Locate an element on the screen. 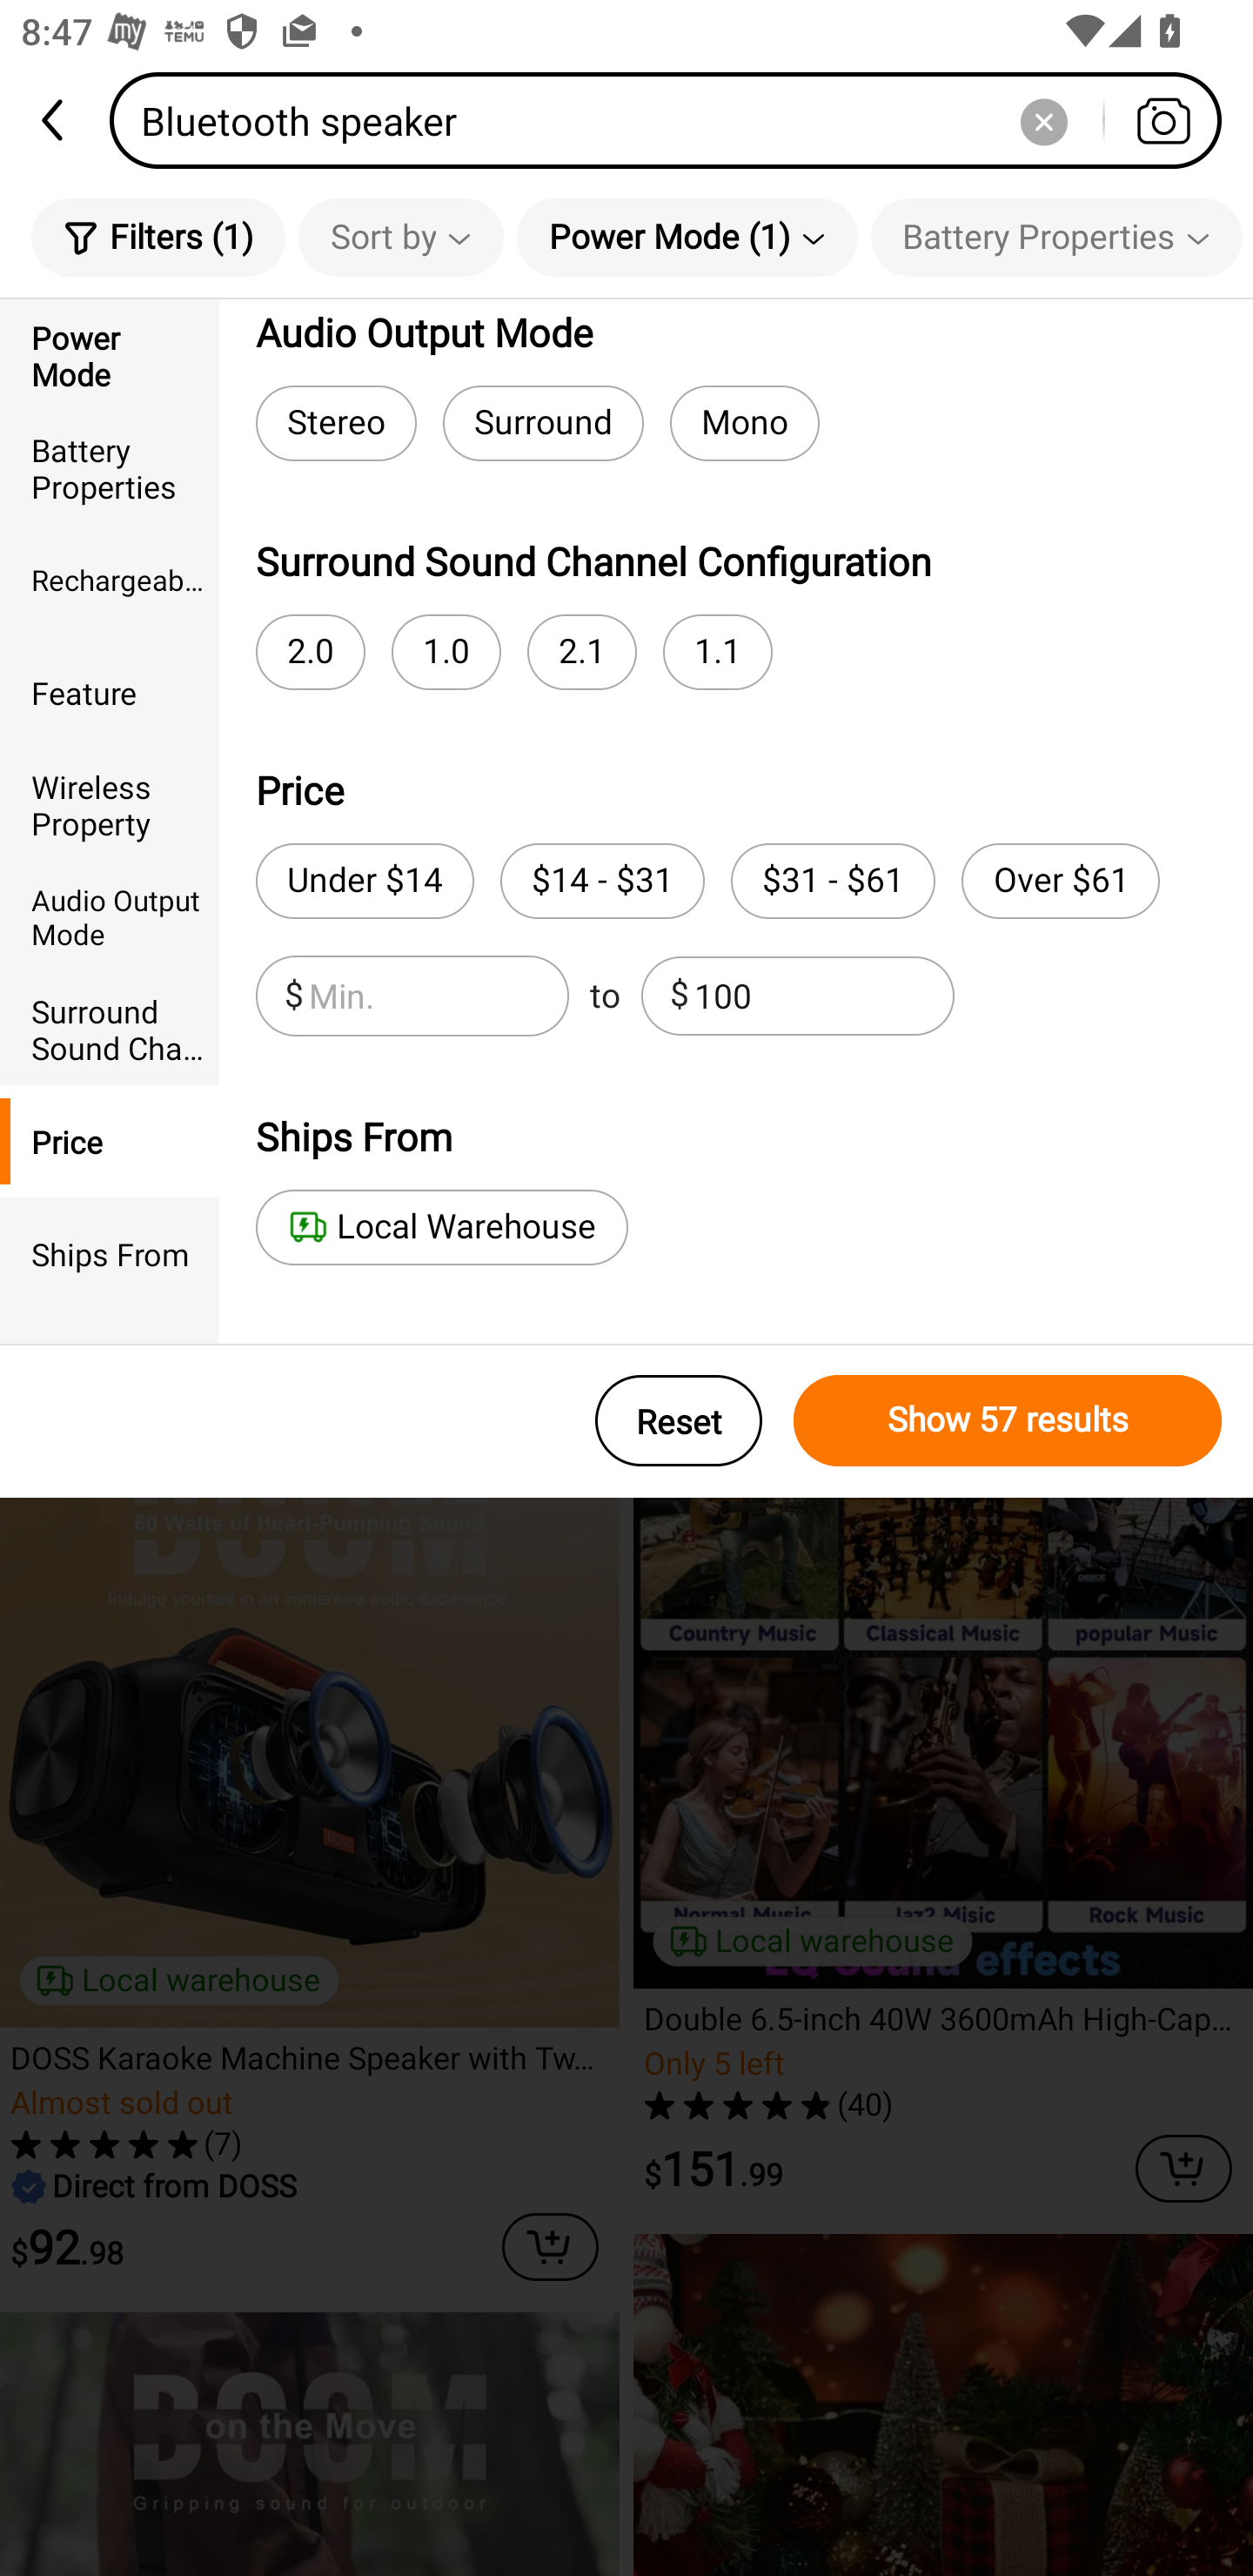 The height and width of the screenshot is (2576, 1253). Battery Properties is located at coordinates (110, 466).